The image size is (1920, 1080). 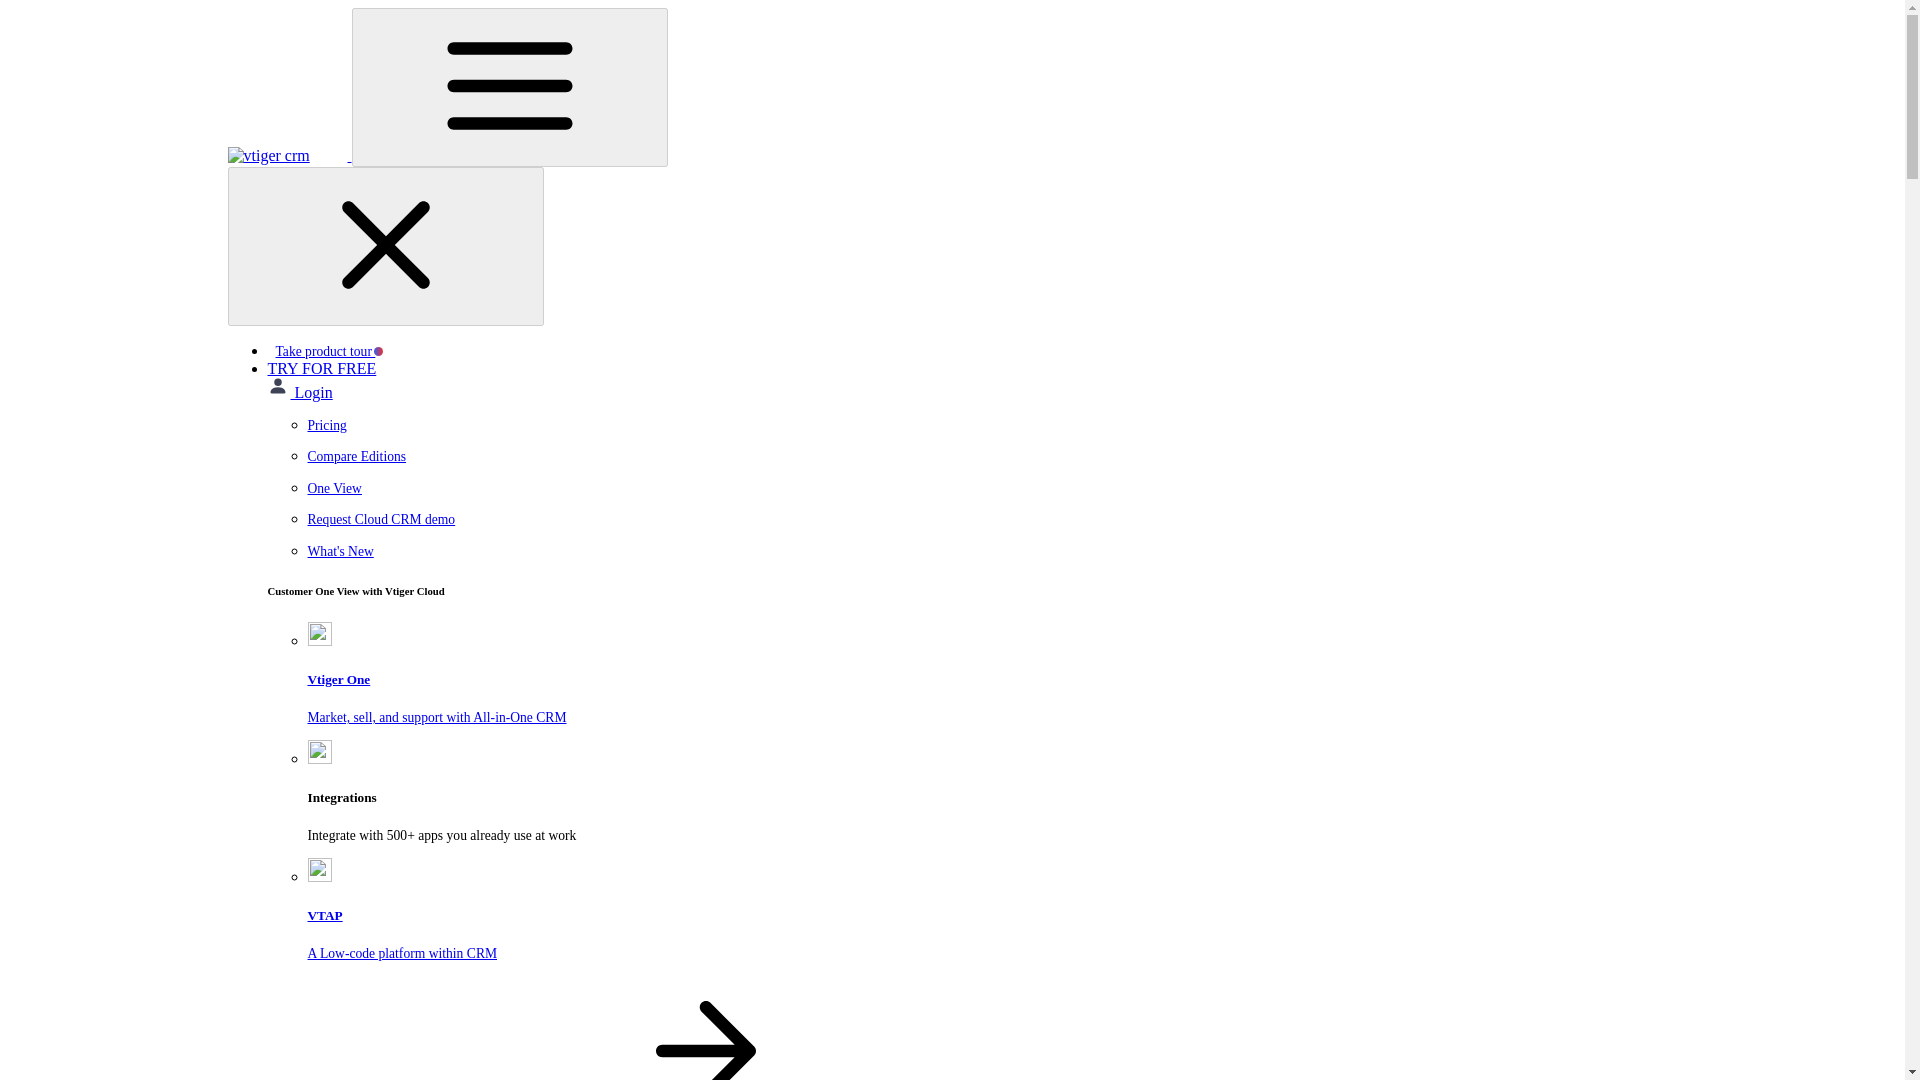 I want to click on Take product tour, so click(x=330, y=351).